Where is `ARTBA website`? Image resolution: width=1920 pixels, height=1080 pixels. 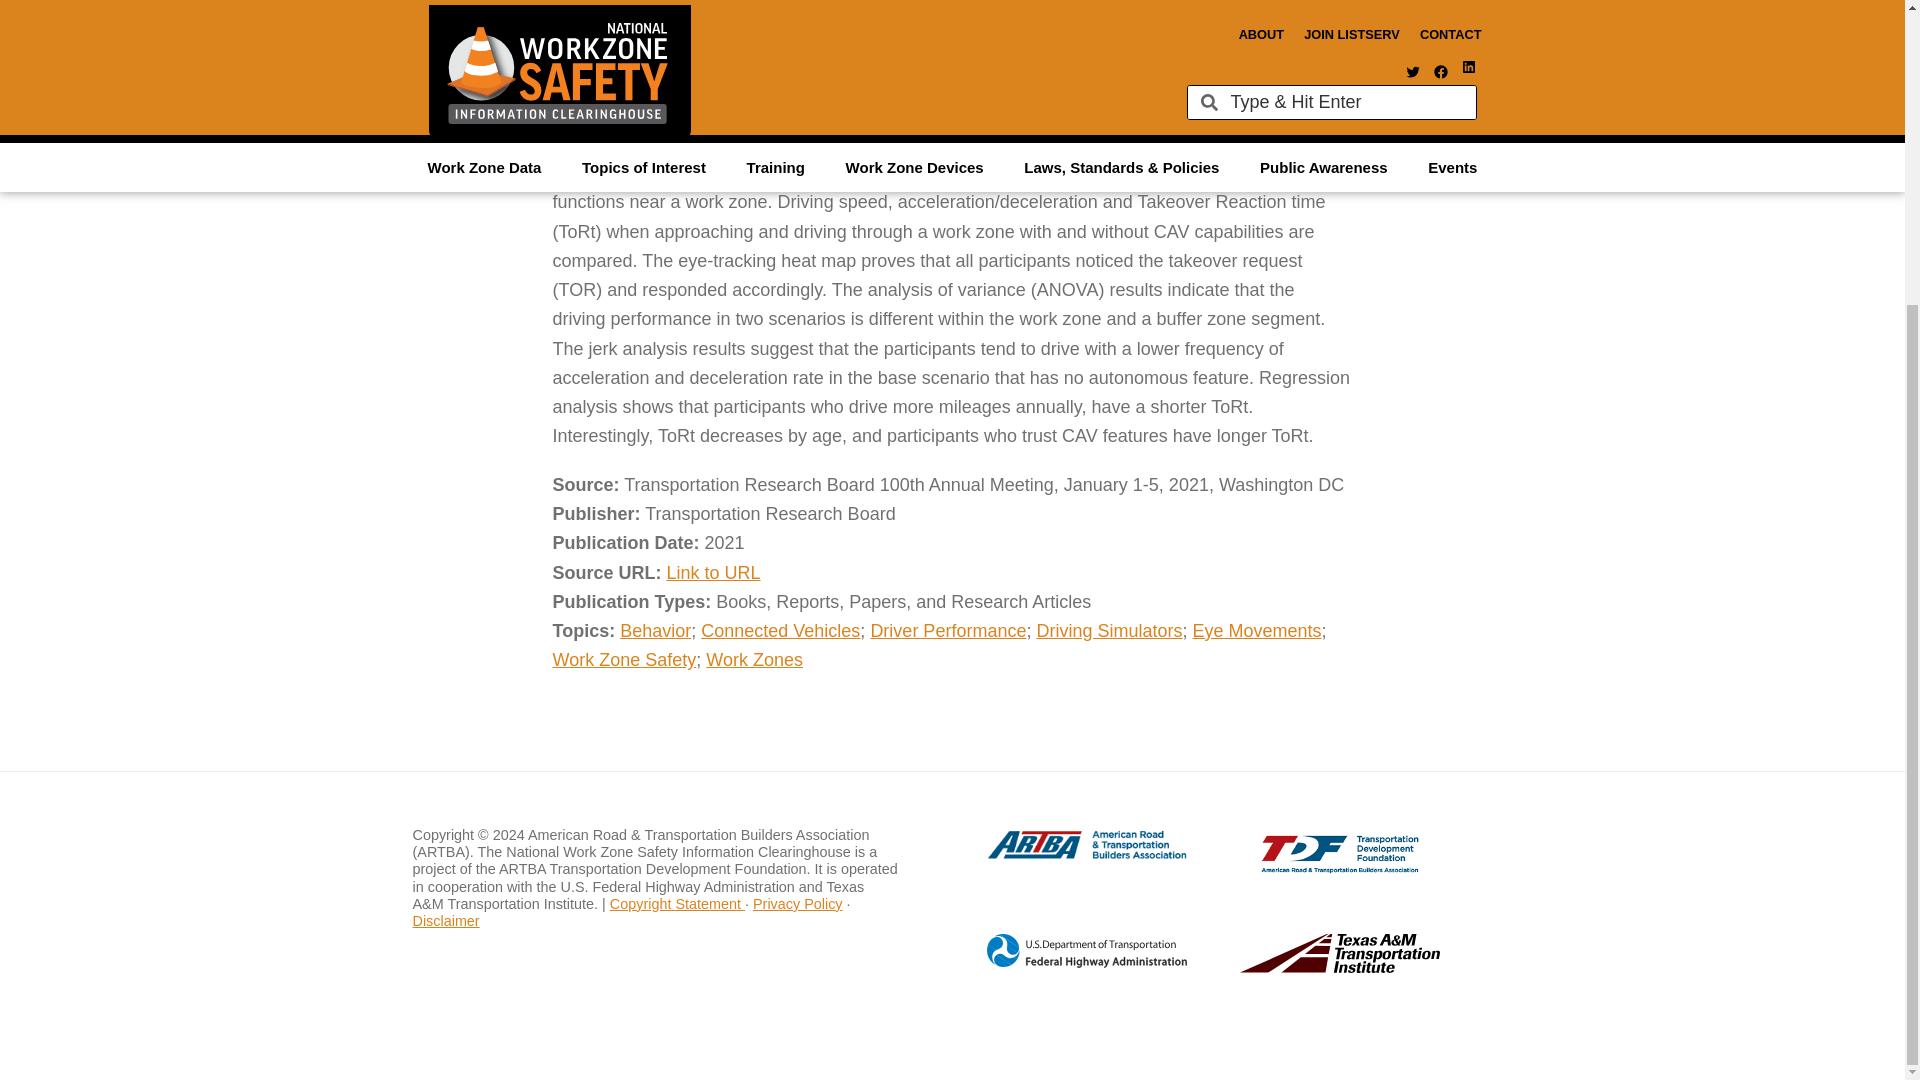 ARTBA website is located at coordinates (1066, 856).